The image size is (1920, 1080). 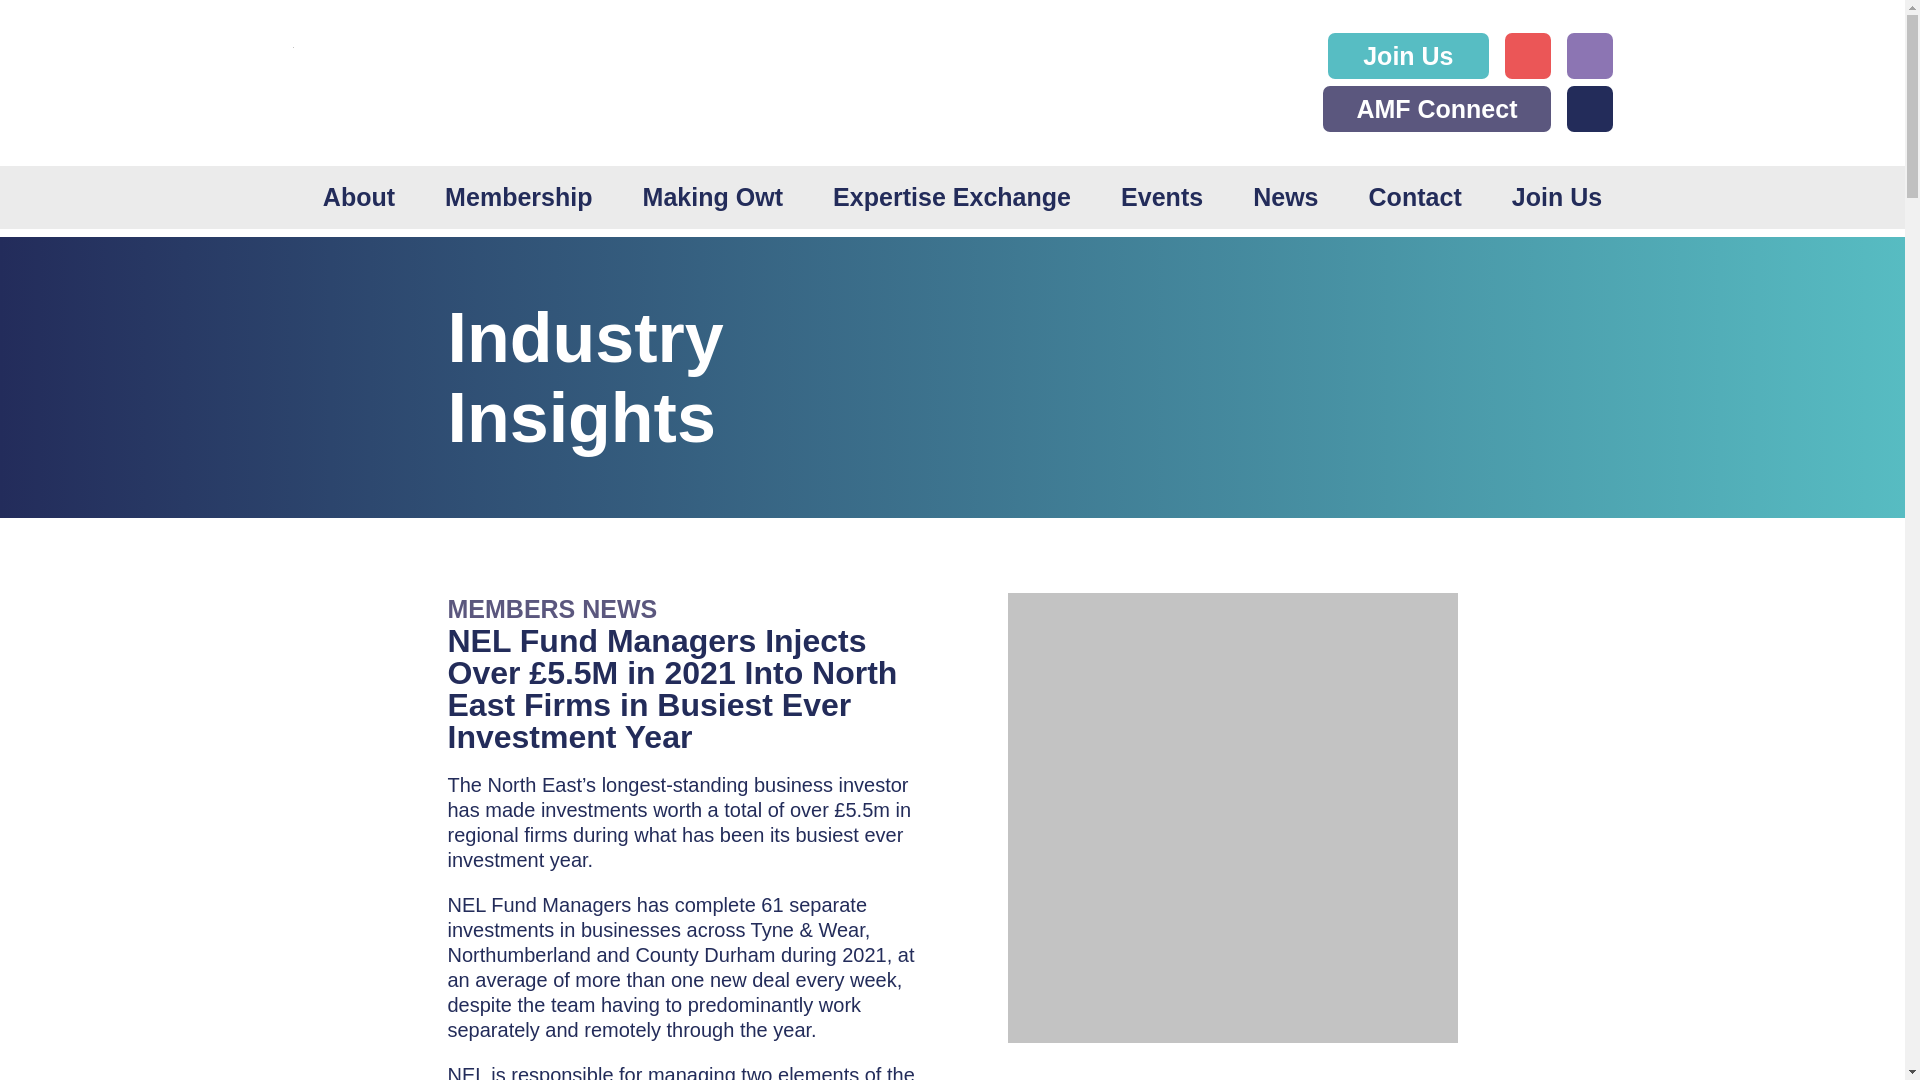 I want to click on AMF Connect, so click(x=1436, y=108).